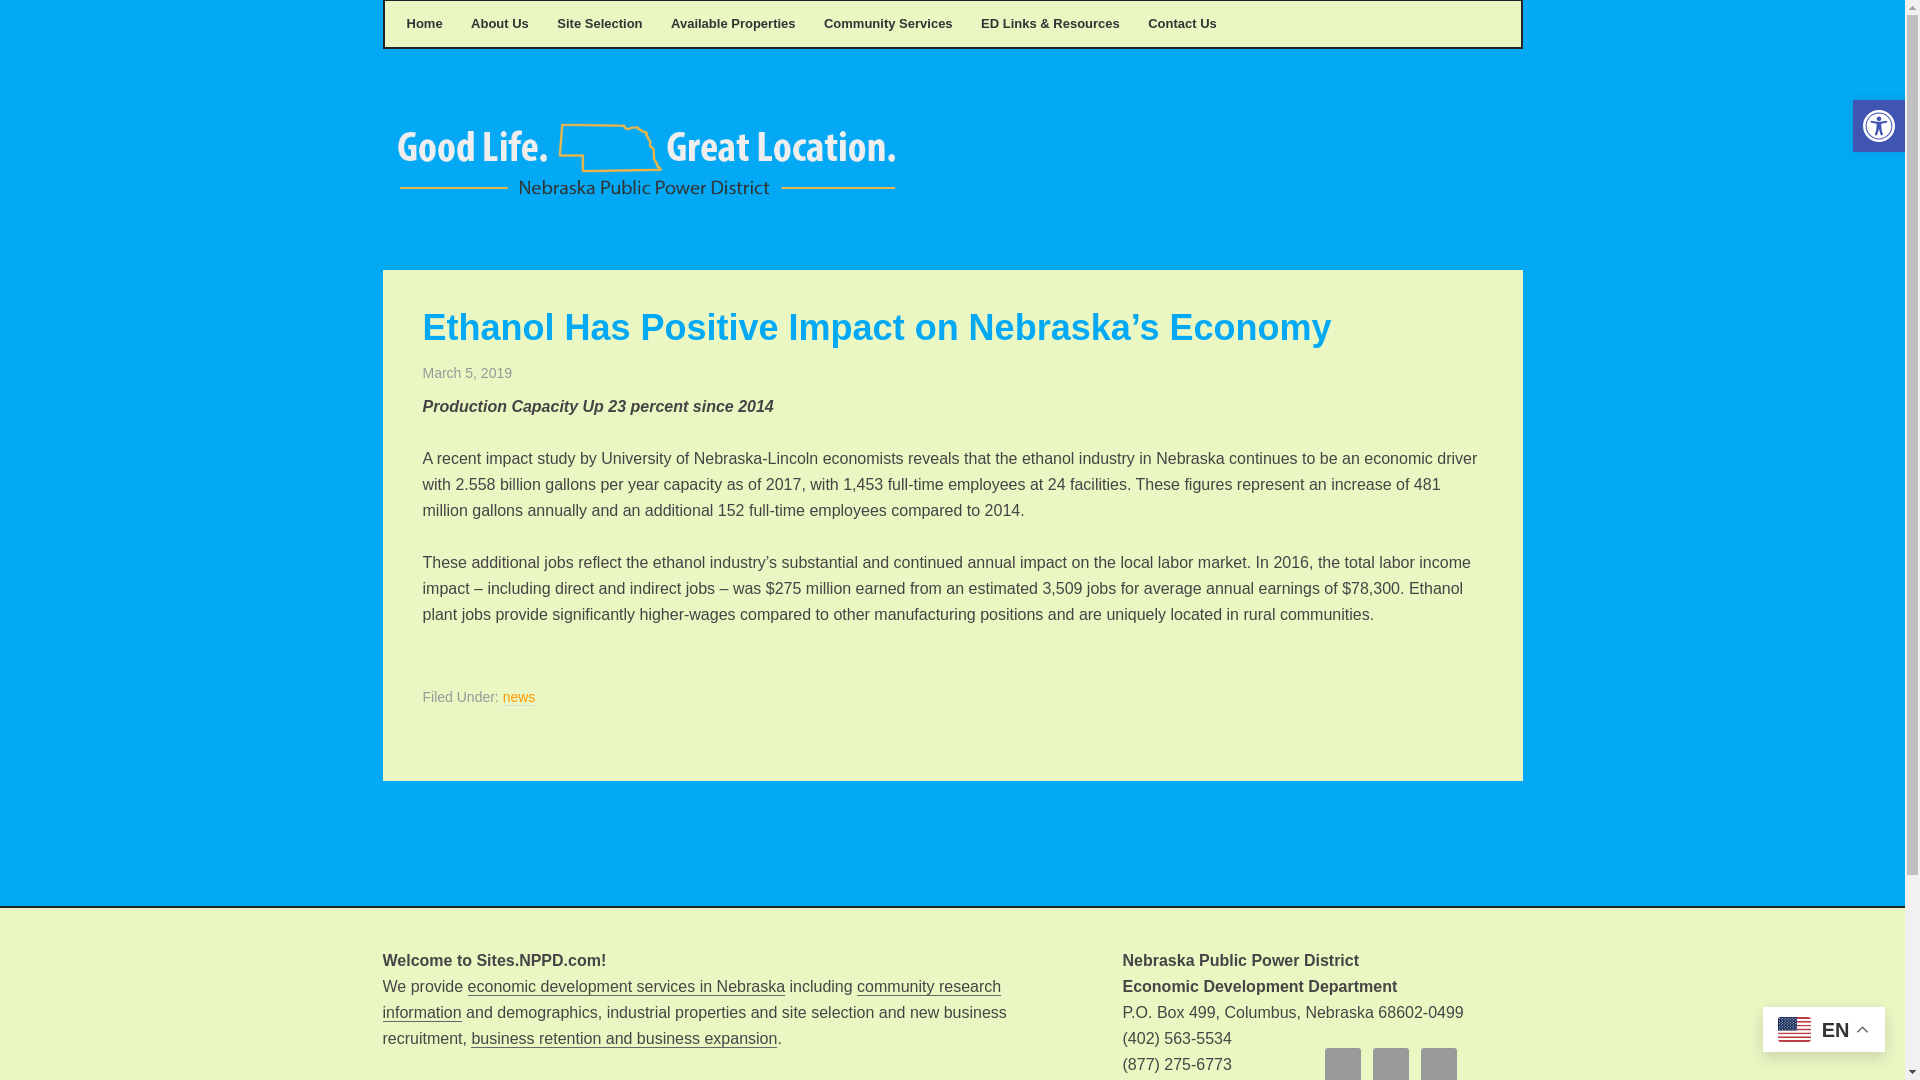 This screenshot has width=1920, height=1080. Describe the element at coordinates (624, 1038) in the screenshot. I see `business retention and business expansion` at that location.